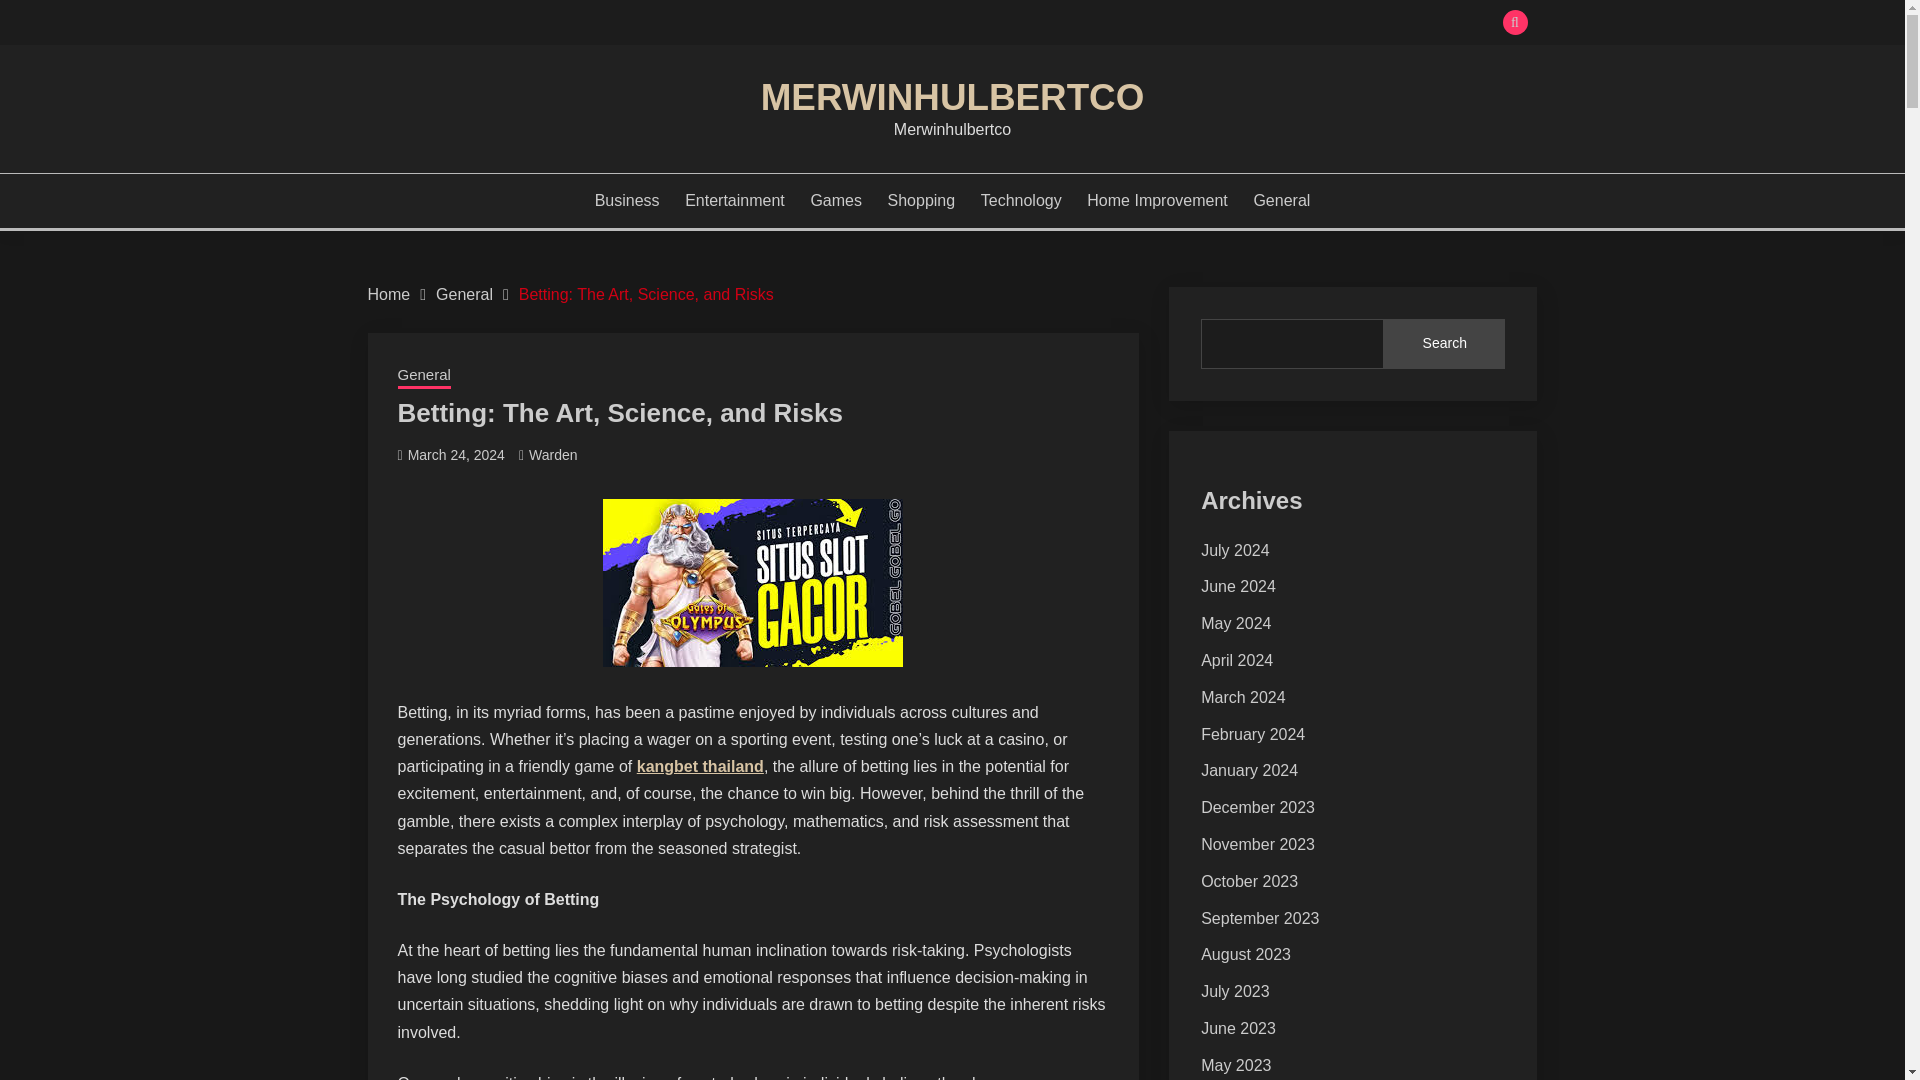 Image resolution: width=1920 pixels, height=1080 pixels. Describe the element at coordinates (1236, 660) in the screenshot. I see `April 2024` at that location.